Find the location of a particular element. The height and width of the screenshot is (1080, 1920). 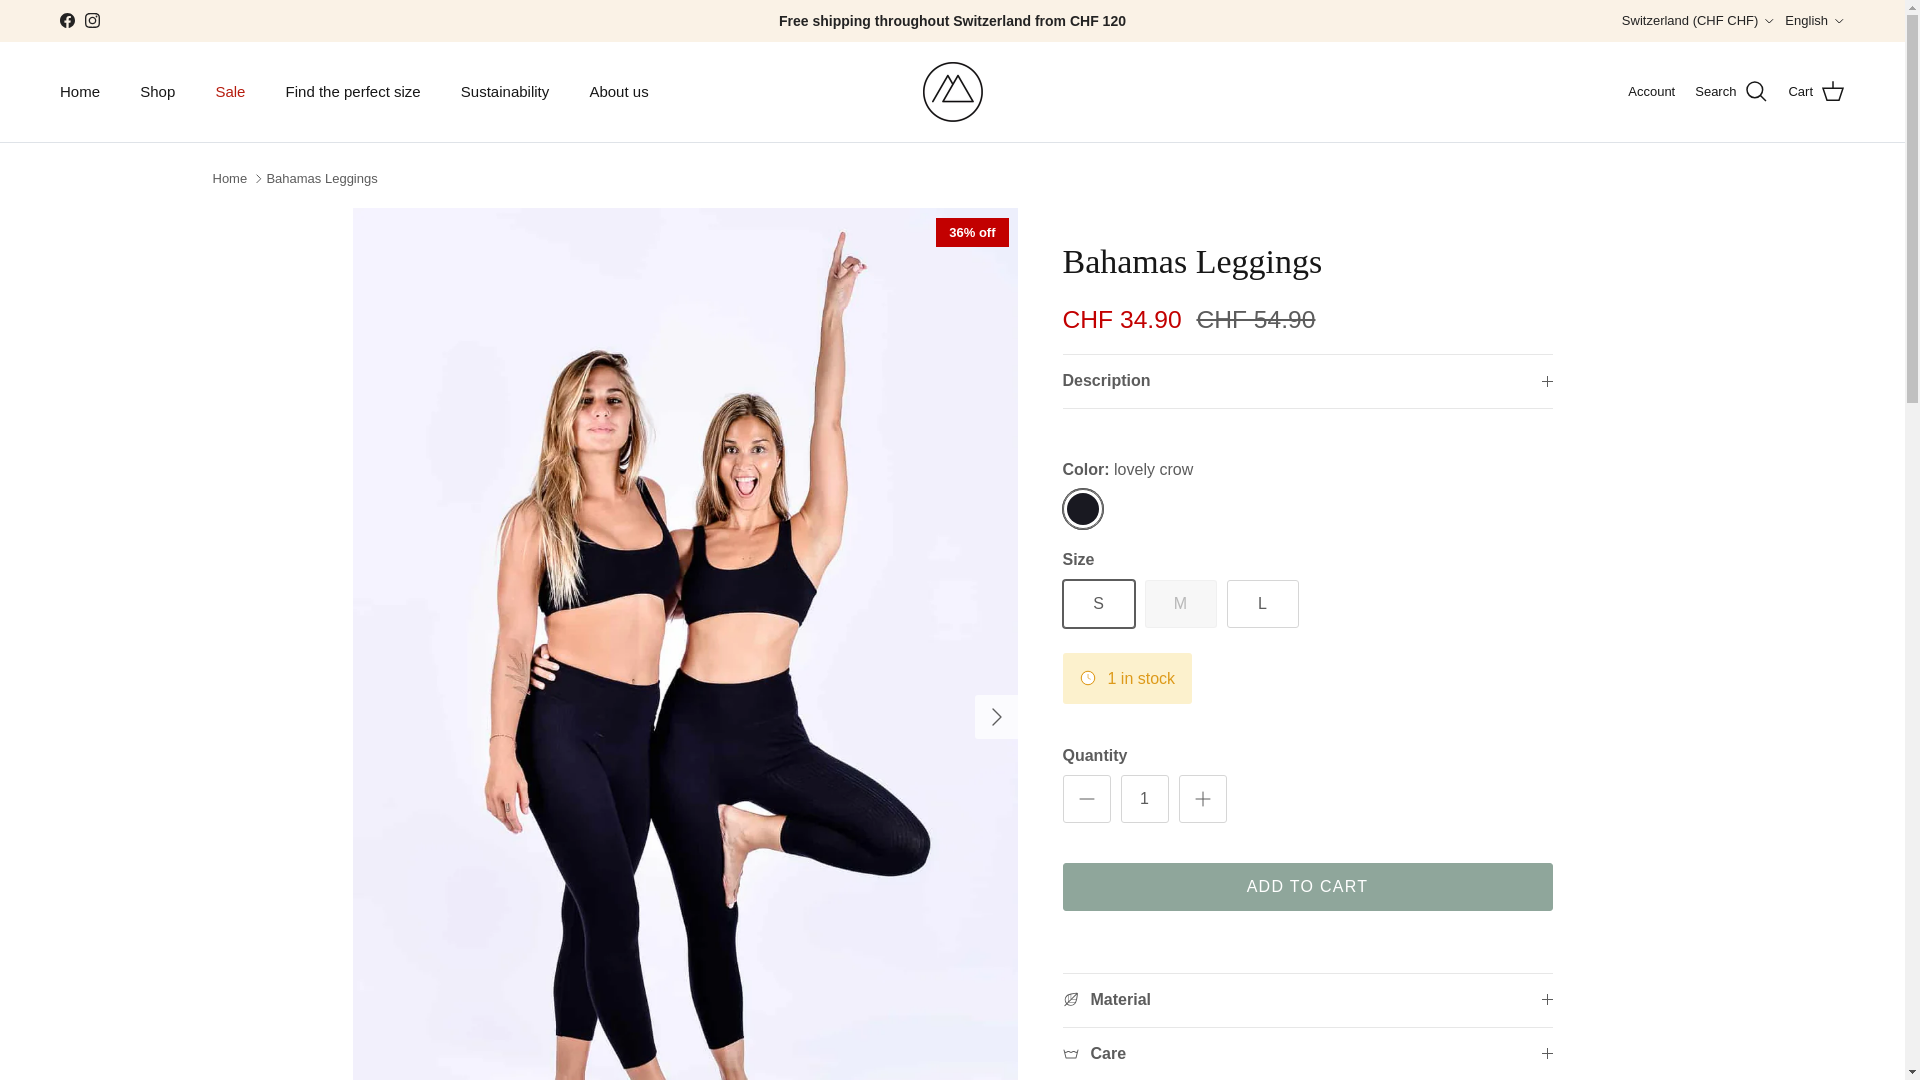

Facebook is located at coordinates (66, 20).